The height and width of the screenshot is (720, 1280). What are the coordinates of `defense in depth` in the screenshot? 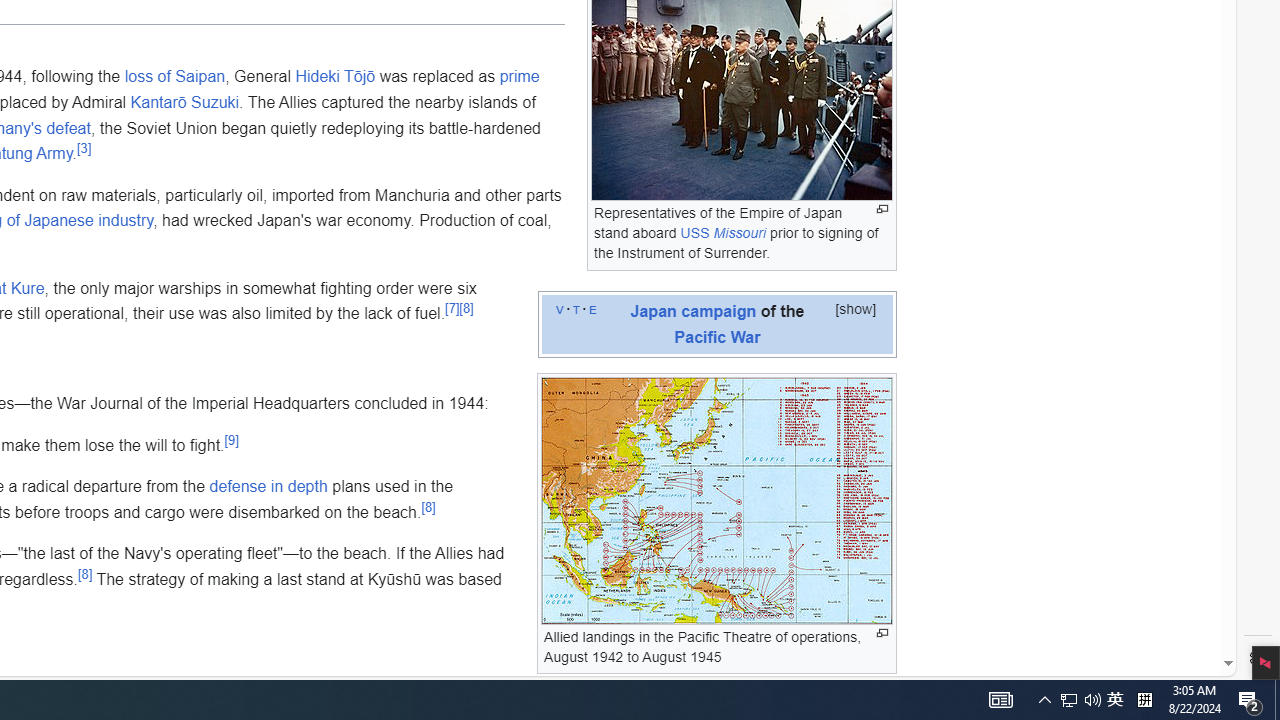 It's located at (268, 487).